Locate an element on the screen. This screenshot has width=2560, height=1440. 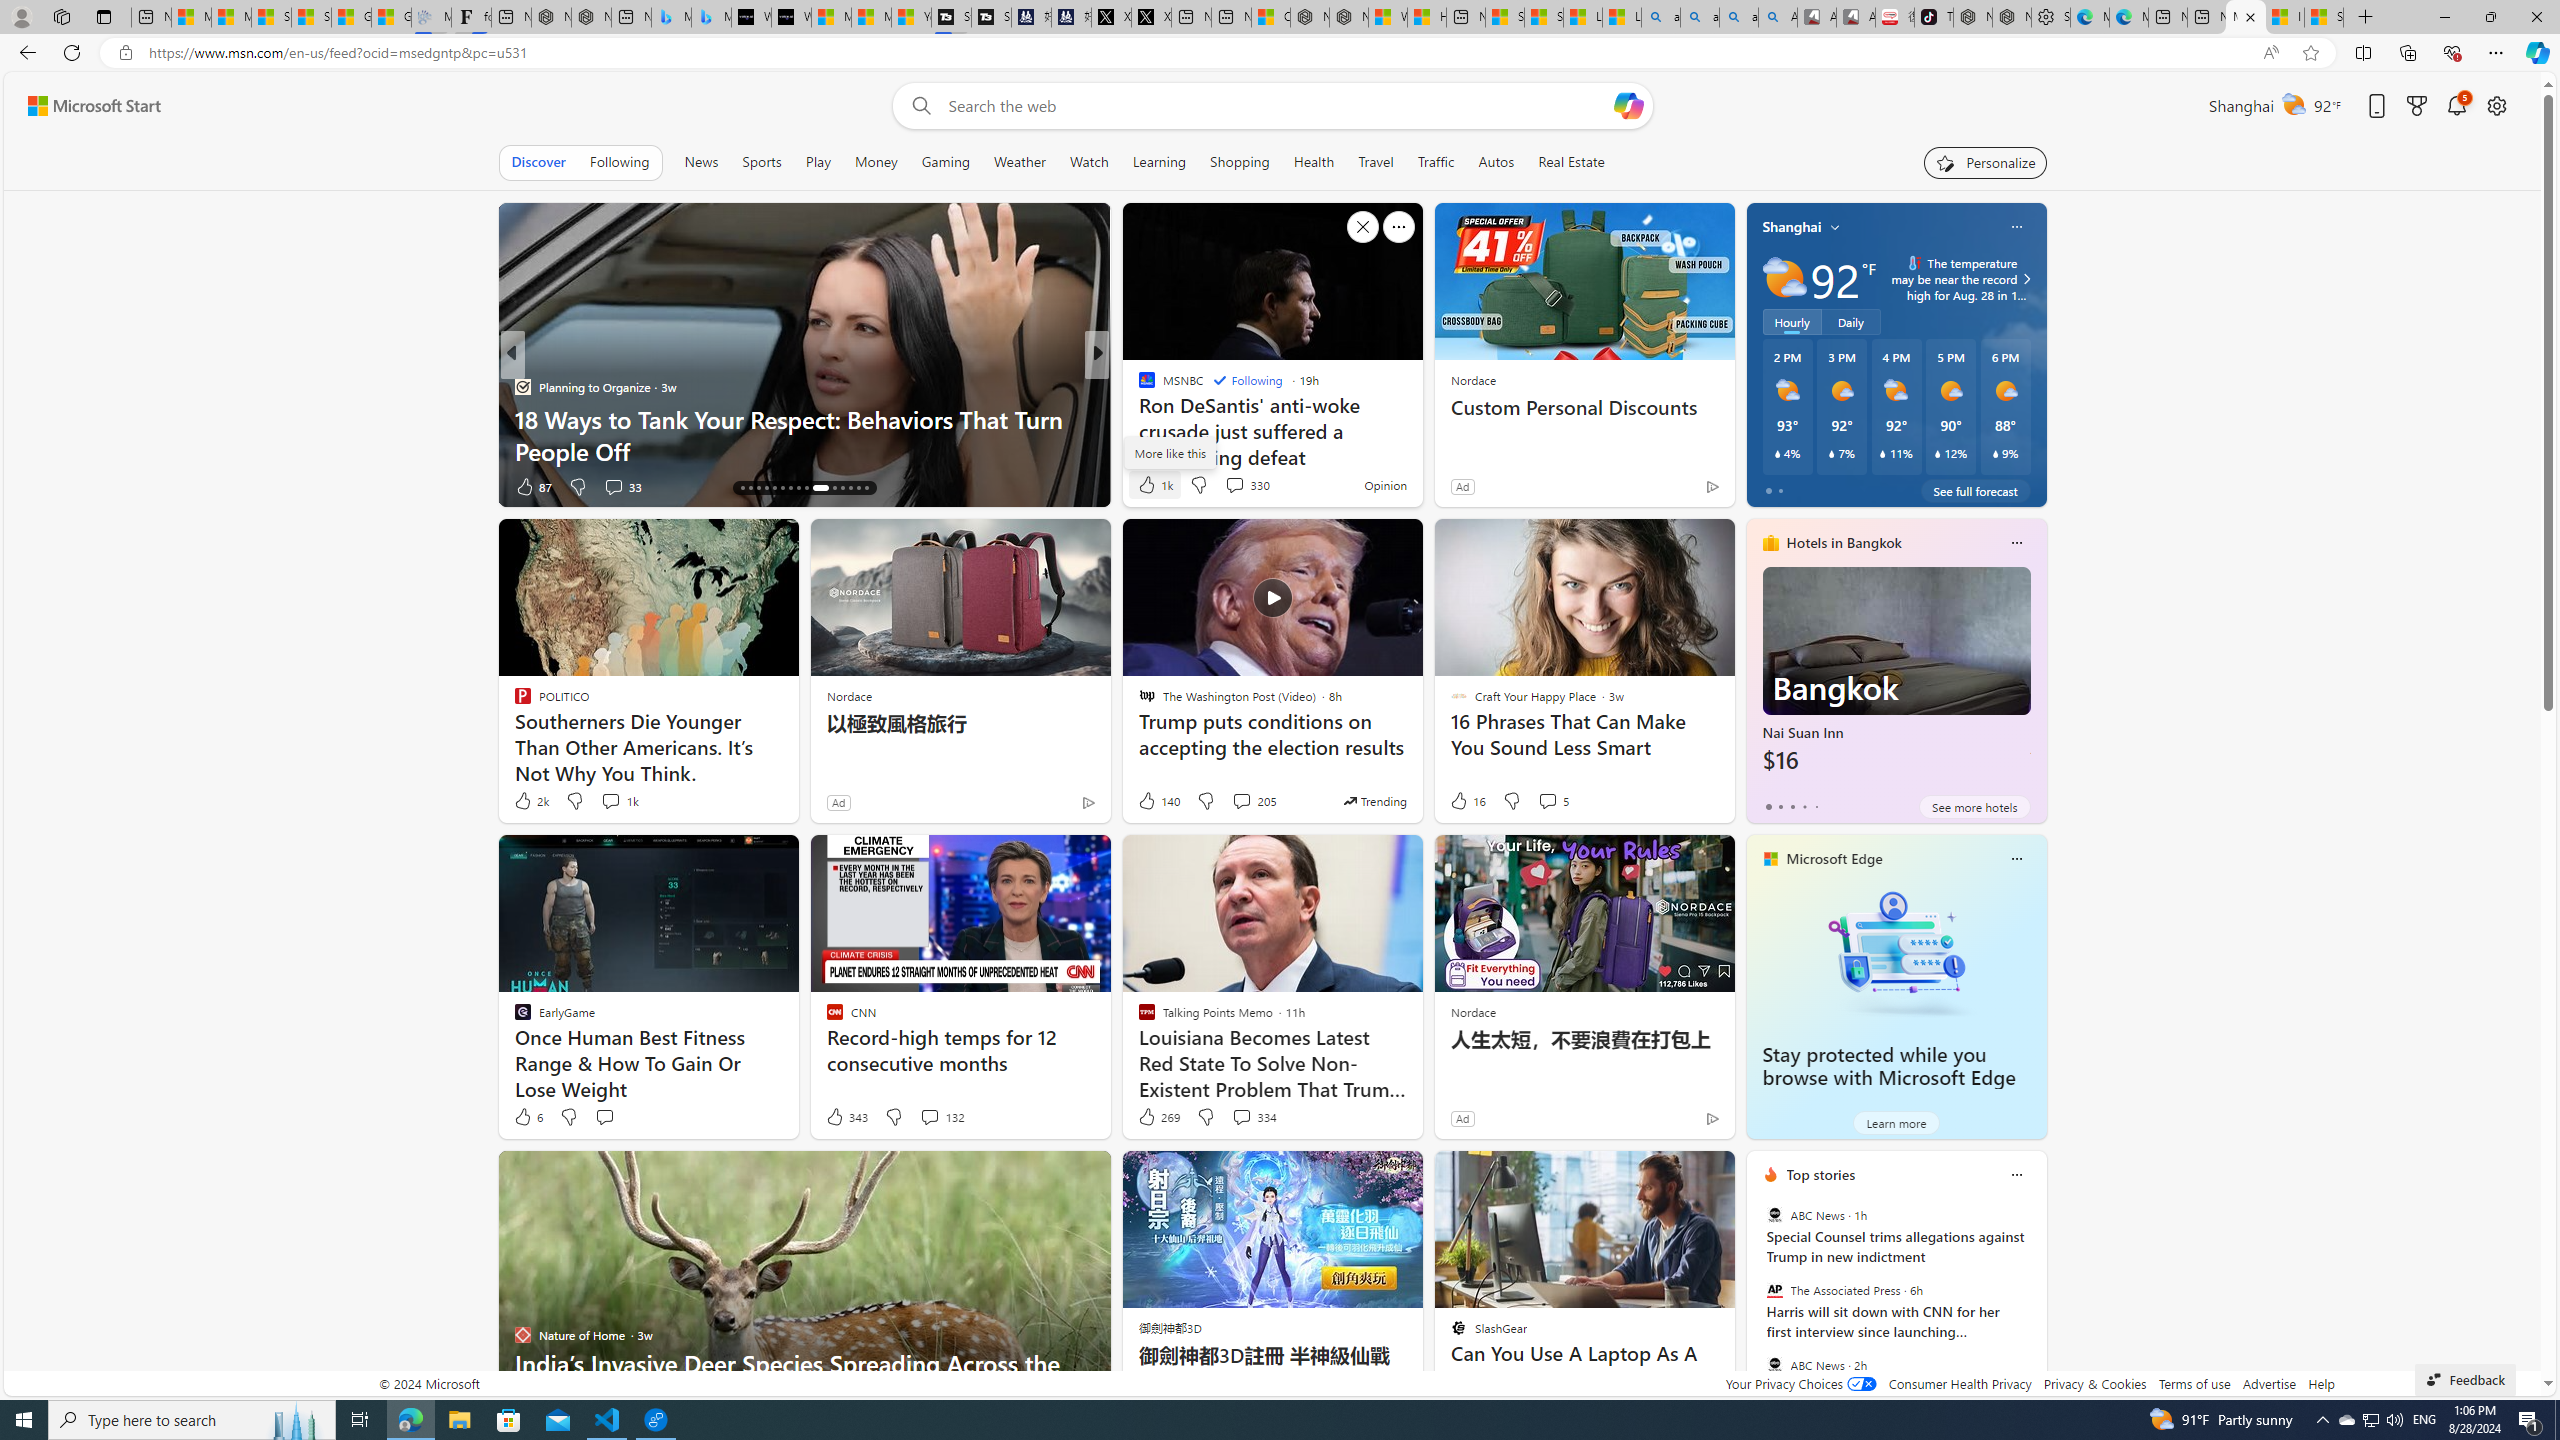
Stay protected while you browse with Microsoft Edge is located at coordinates (1896, 952).